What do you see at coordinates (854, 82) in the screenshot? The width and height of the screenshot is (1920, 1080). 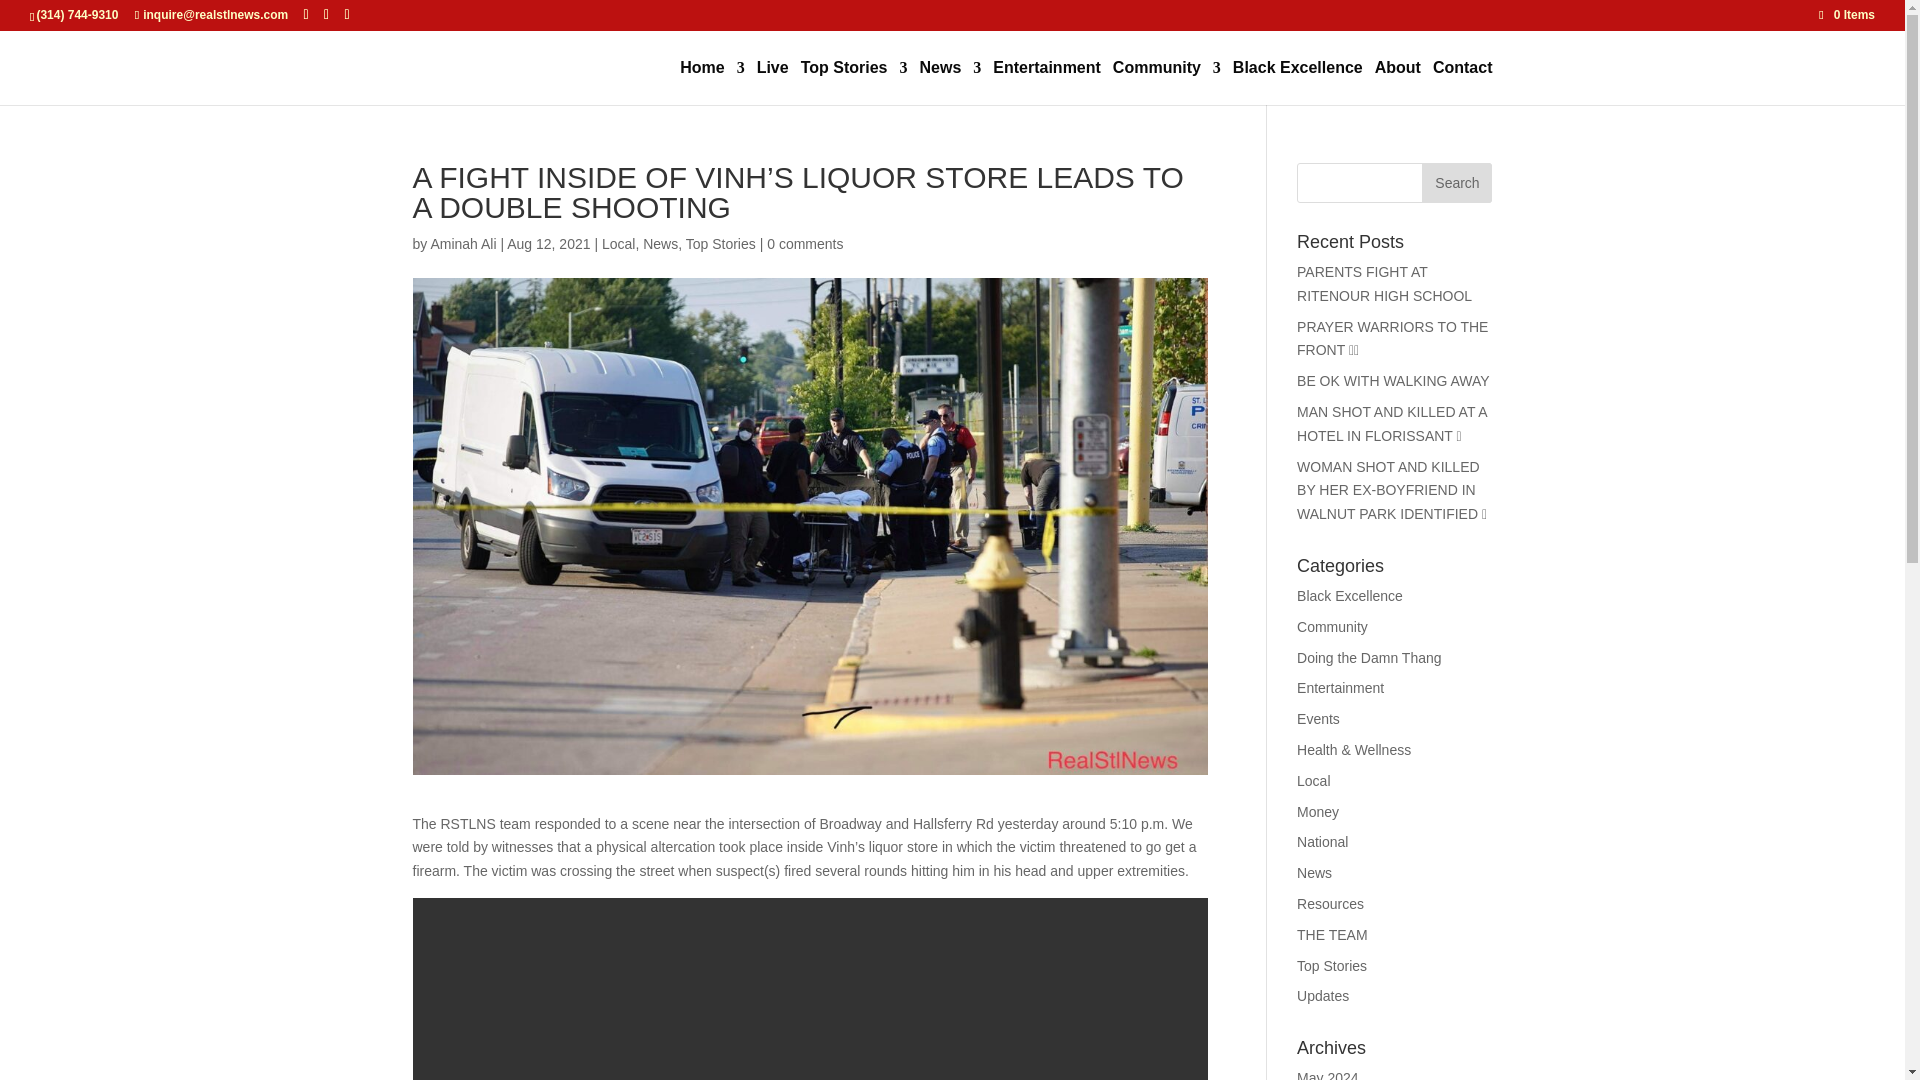 I see `Top Stories` at bounding box center [854, 82].